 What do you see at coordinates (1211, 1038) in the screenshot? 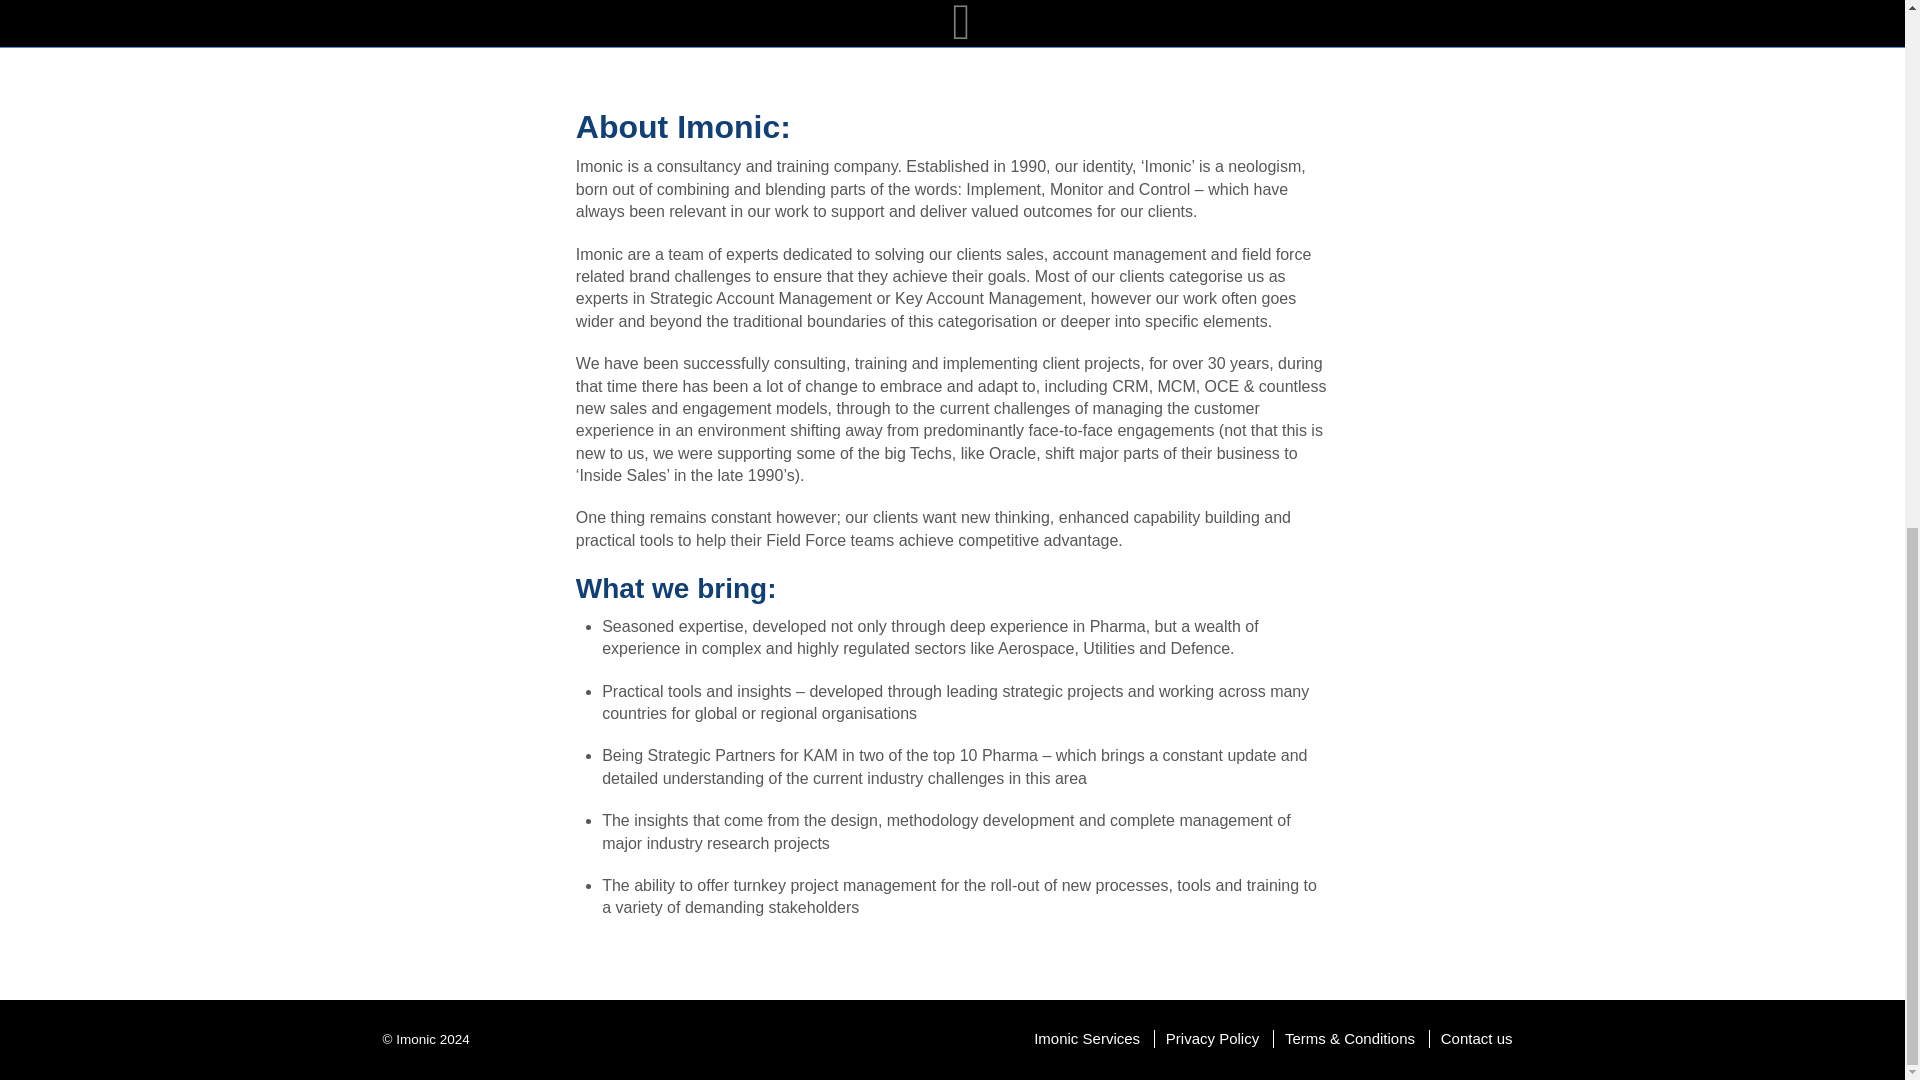
I see `Privacy Policy` at bounding box center [1211, 1038].